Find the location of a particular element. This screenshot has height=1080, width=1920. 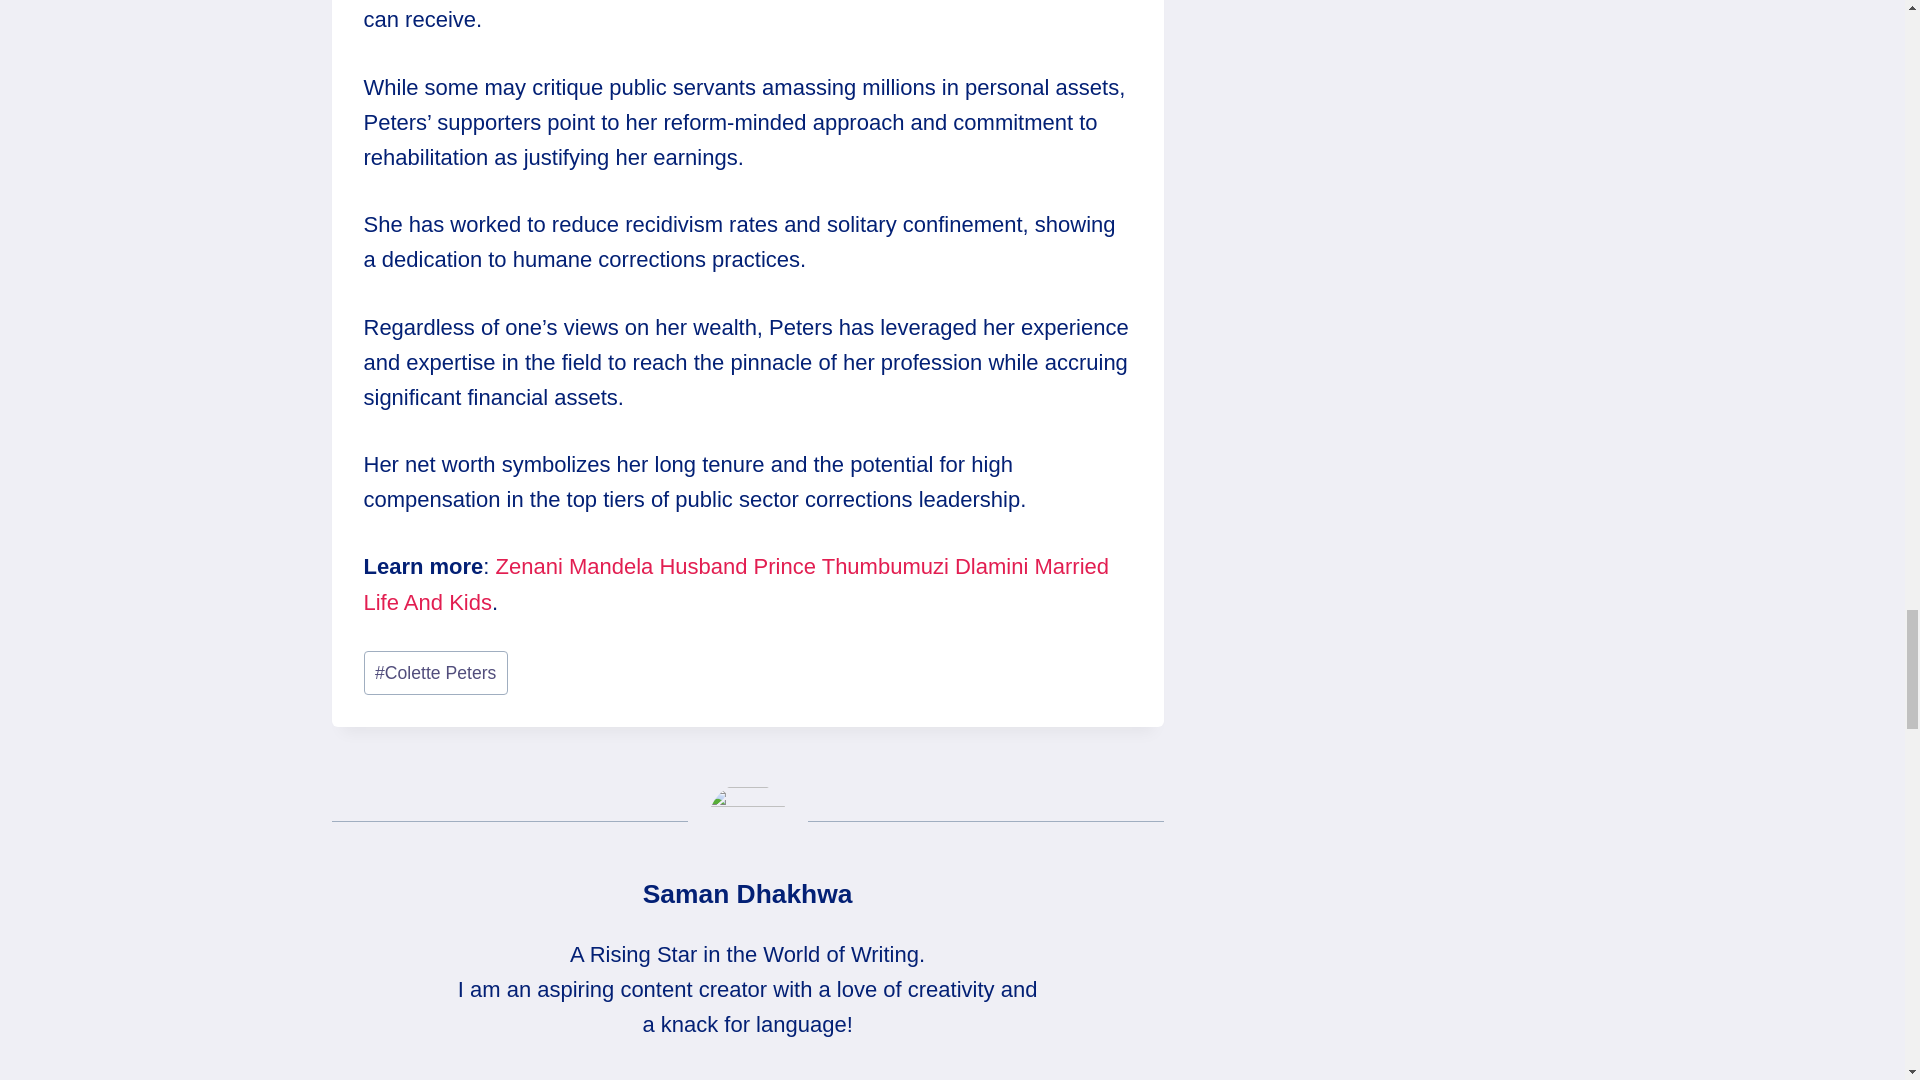

Posts by Saman Dhakhwa is located at coordinates (748, 894).